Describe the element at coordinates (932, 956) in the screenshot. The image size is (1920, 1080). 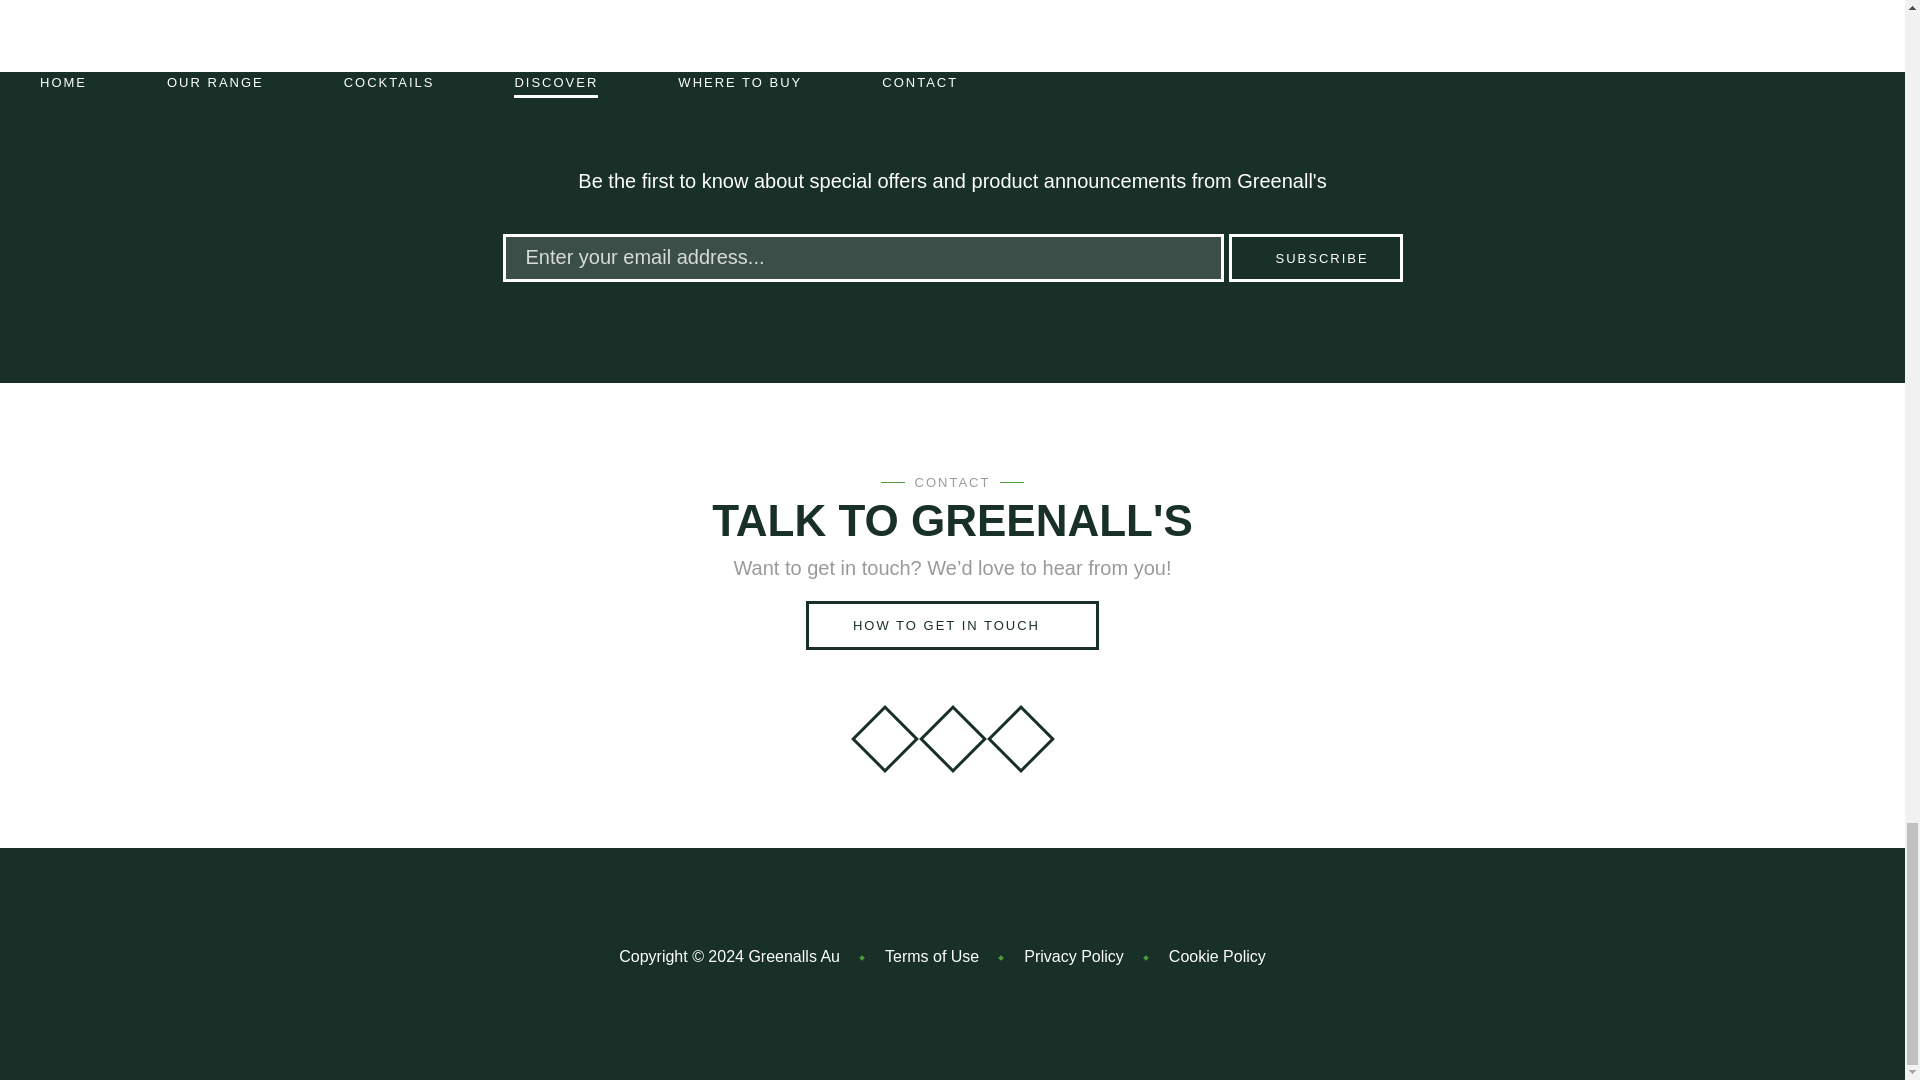
I see `Terms of Use` at that location.